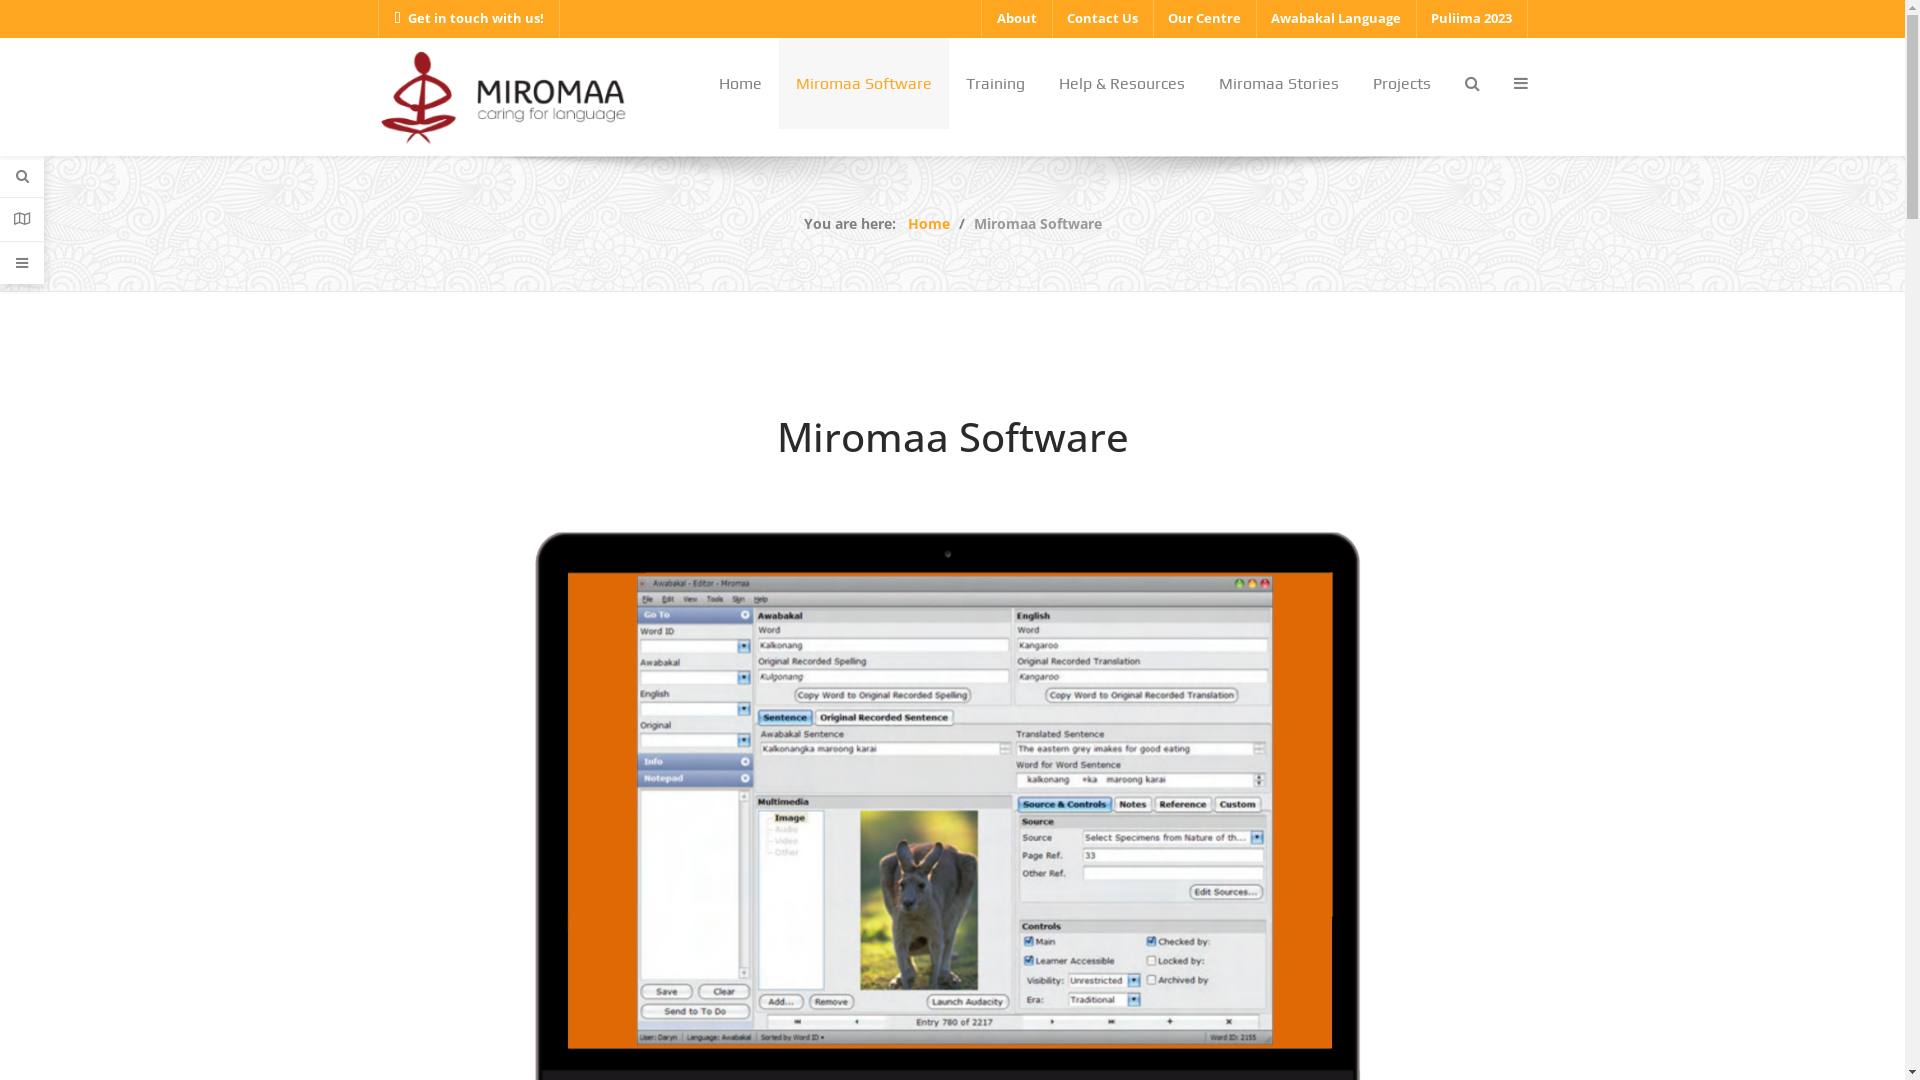 The height and width of the screenshot is (1080, 1920). Describe the element at coordinates (1403, 864) in the screenshot. I see `Protocols & Privacy` at that location.